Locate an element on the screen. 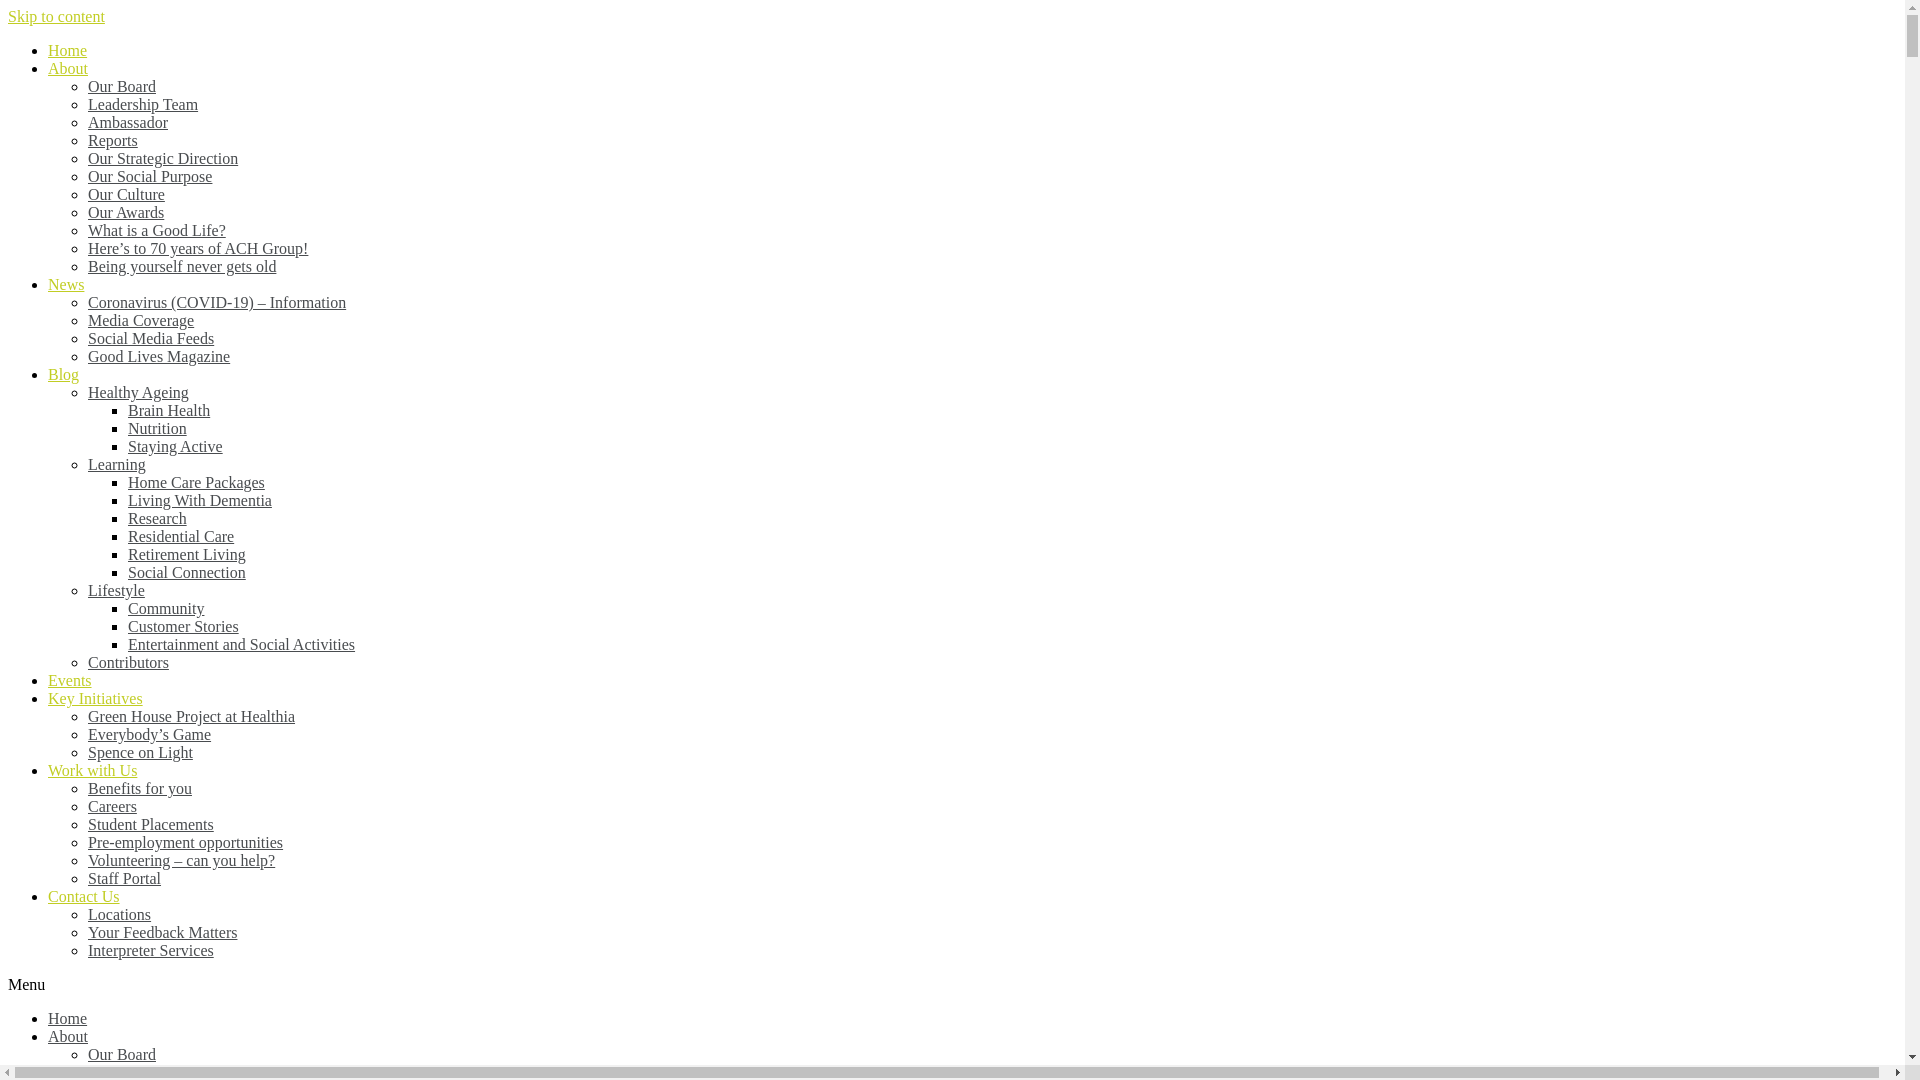 Image resolution: width=1920 pixels, height=1080 pixels. Entertainment and Social Activities is located at coordinates (242, 644).